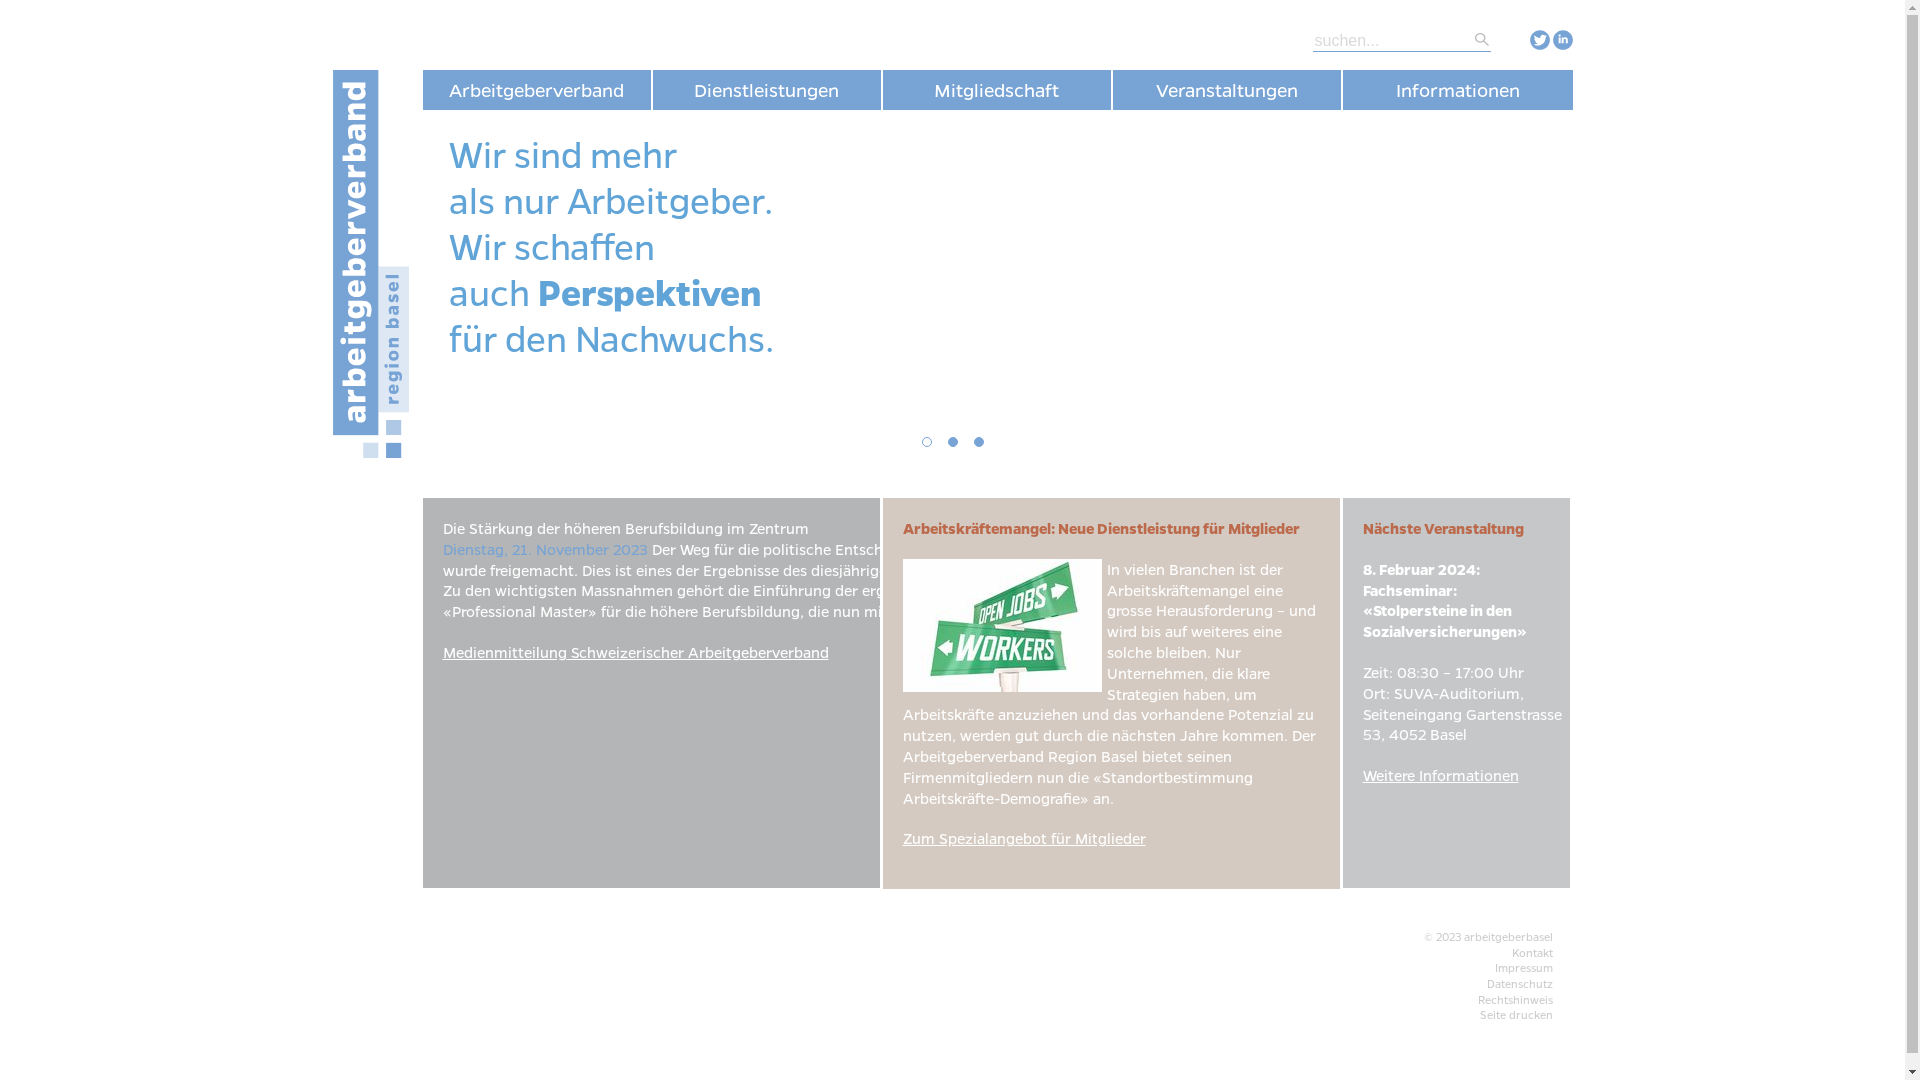 The width and height of the screenshot is (1920, 1080). I want to click on Dienstleistungen, so click(766, 90).